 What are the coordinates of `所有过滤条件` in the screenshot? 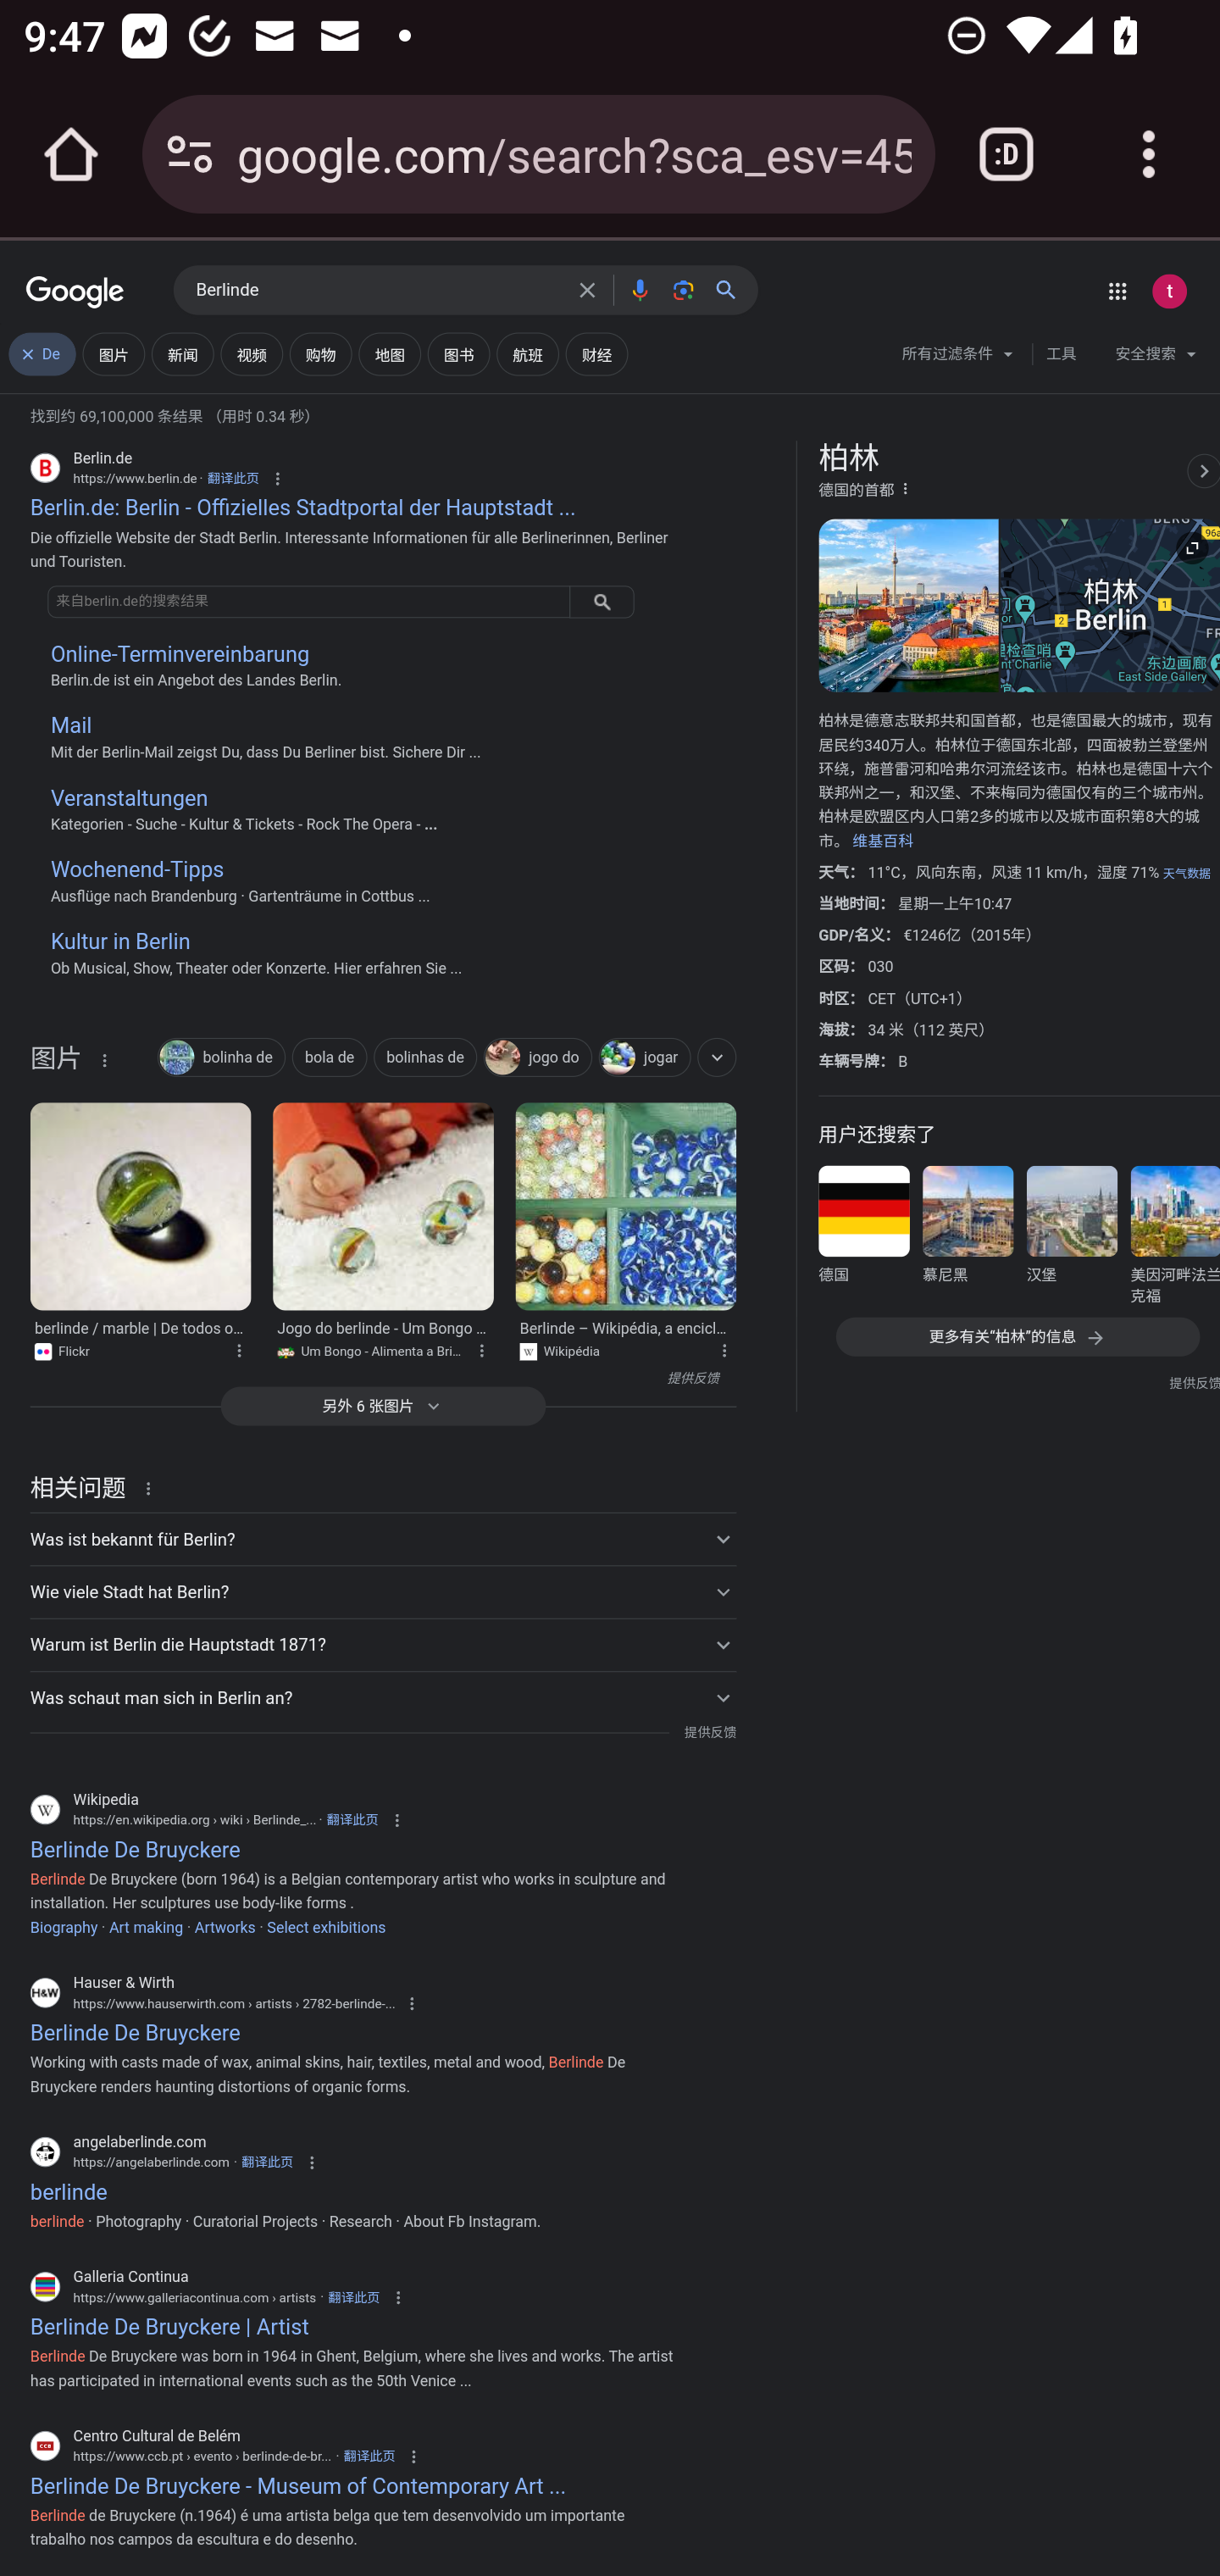 It's located at (959, 358).